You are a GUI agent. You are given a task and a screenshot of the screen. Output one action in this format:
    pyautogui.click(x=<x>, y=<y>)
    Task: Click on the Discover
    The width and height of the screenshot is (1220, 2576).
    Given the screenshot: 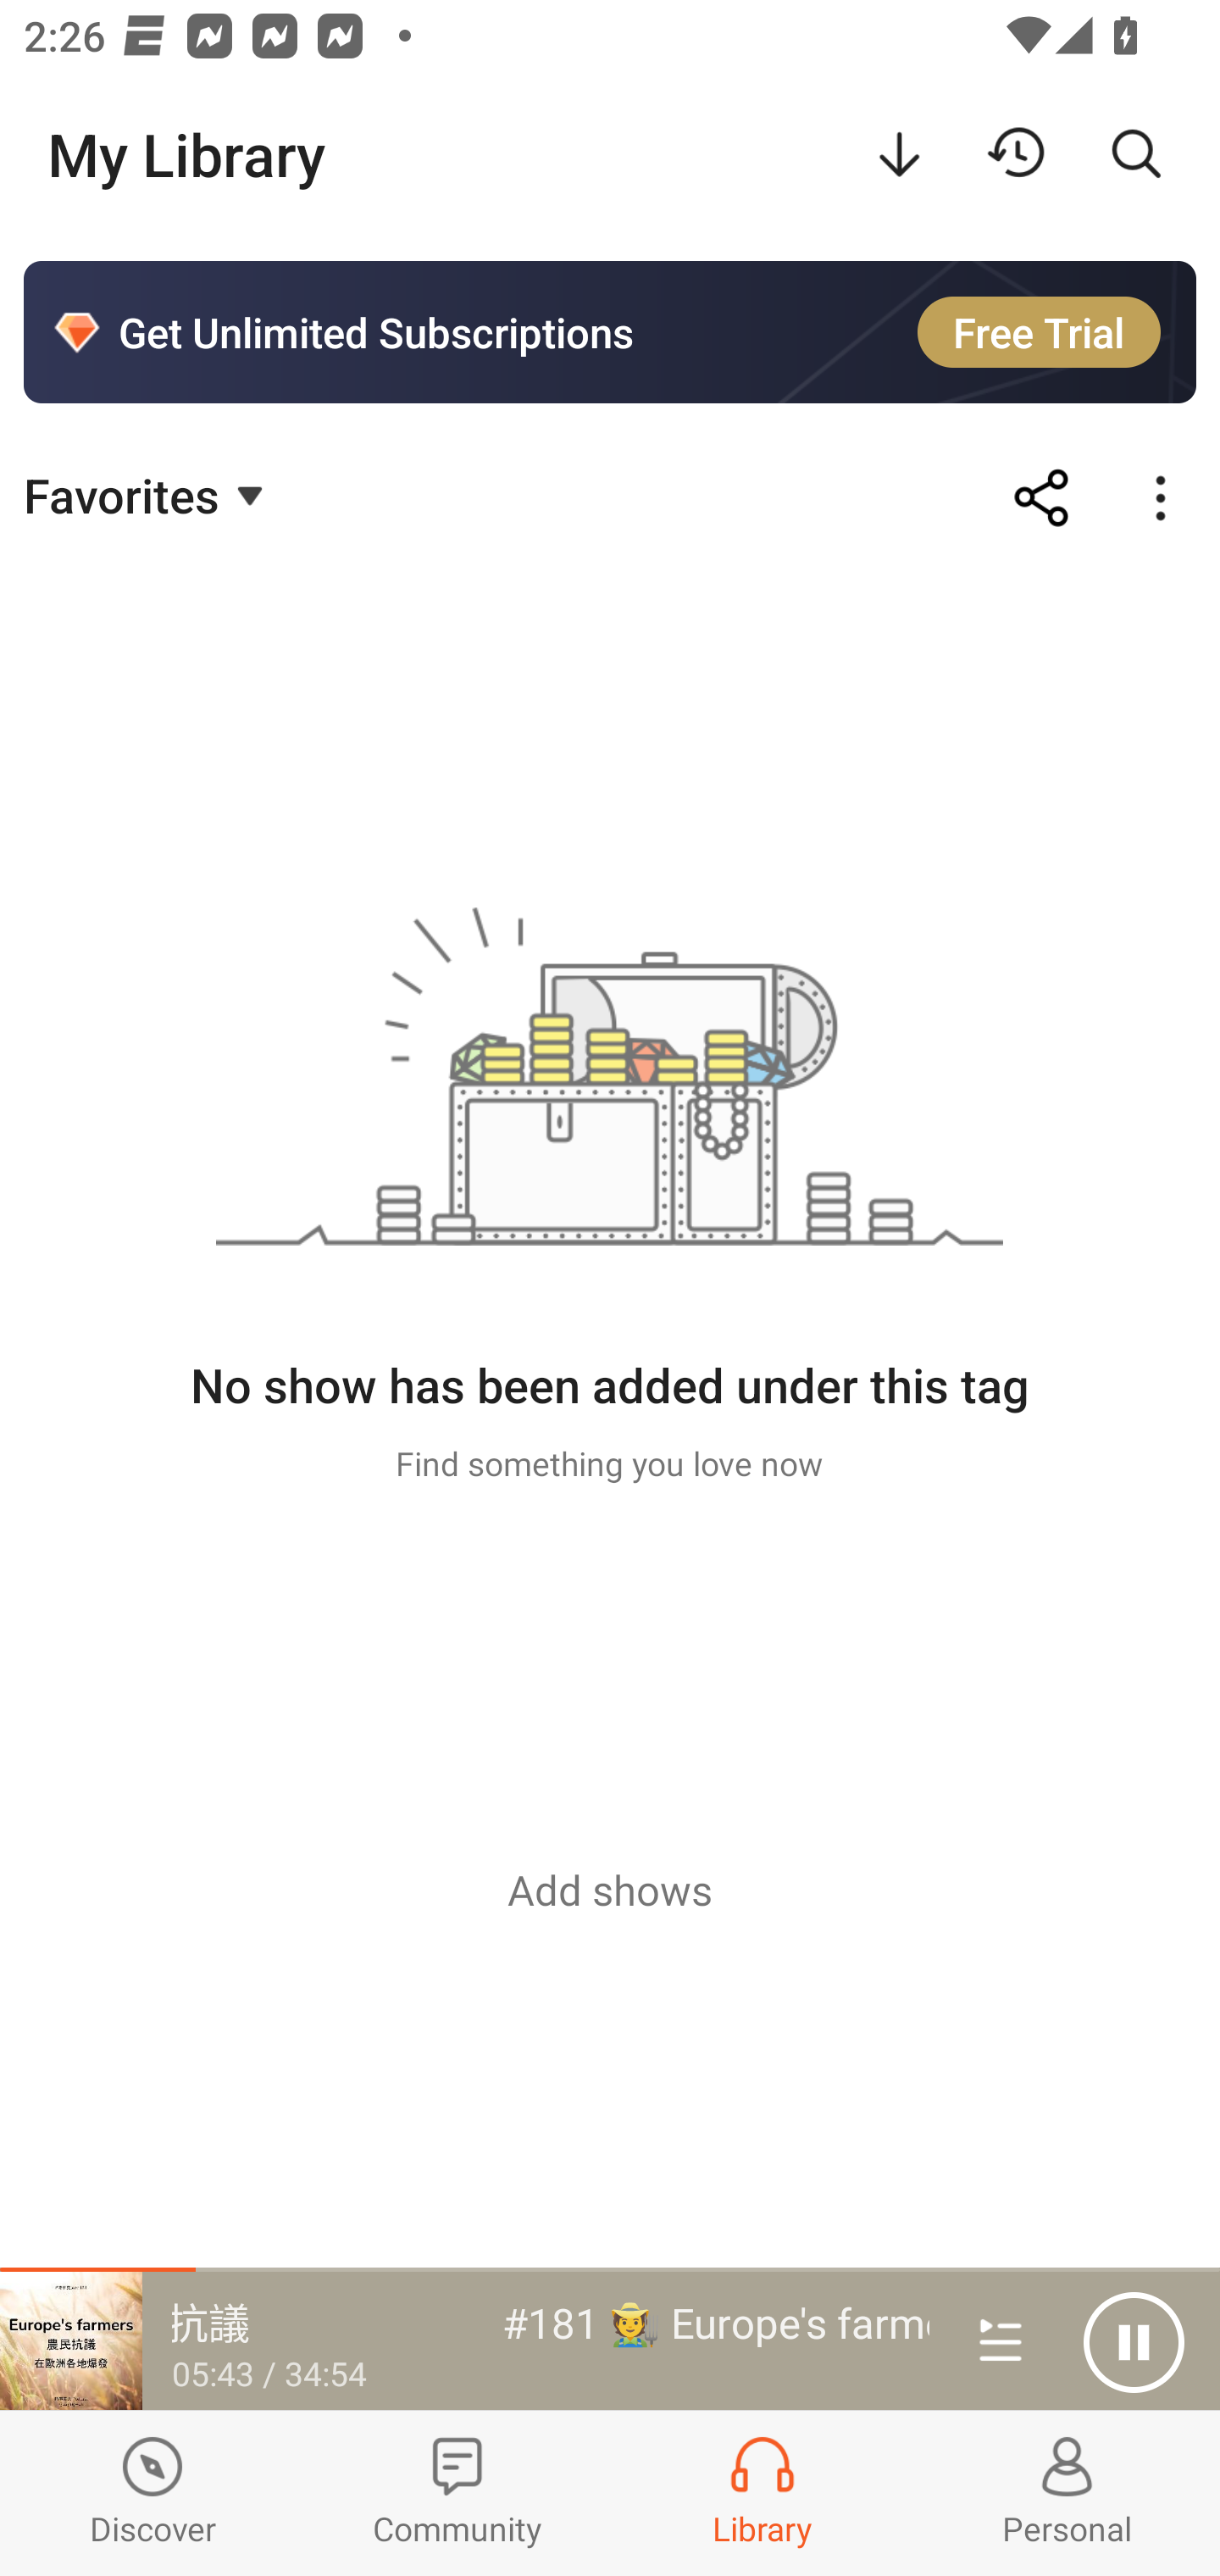 What is the action you would take?
    pyautogui.click(x=152, y=2493)
    